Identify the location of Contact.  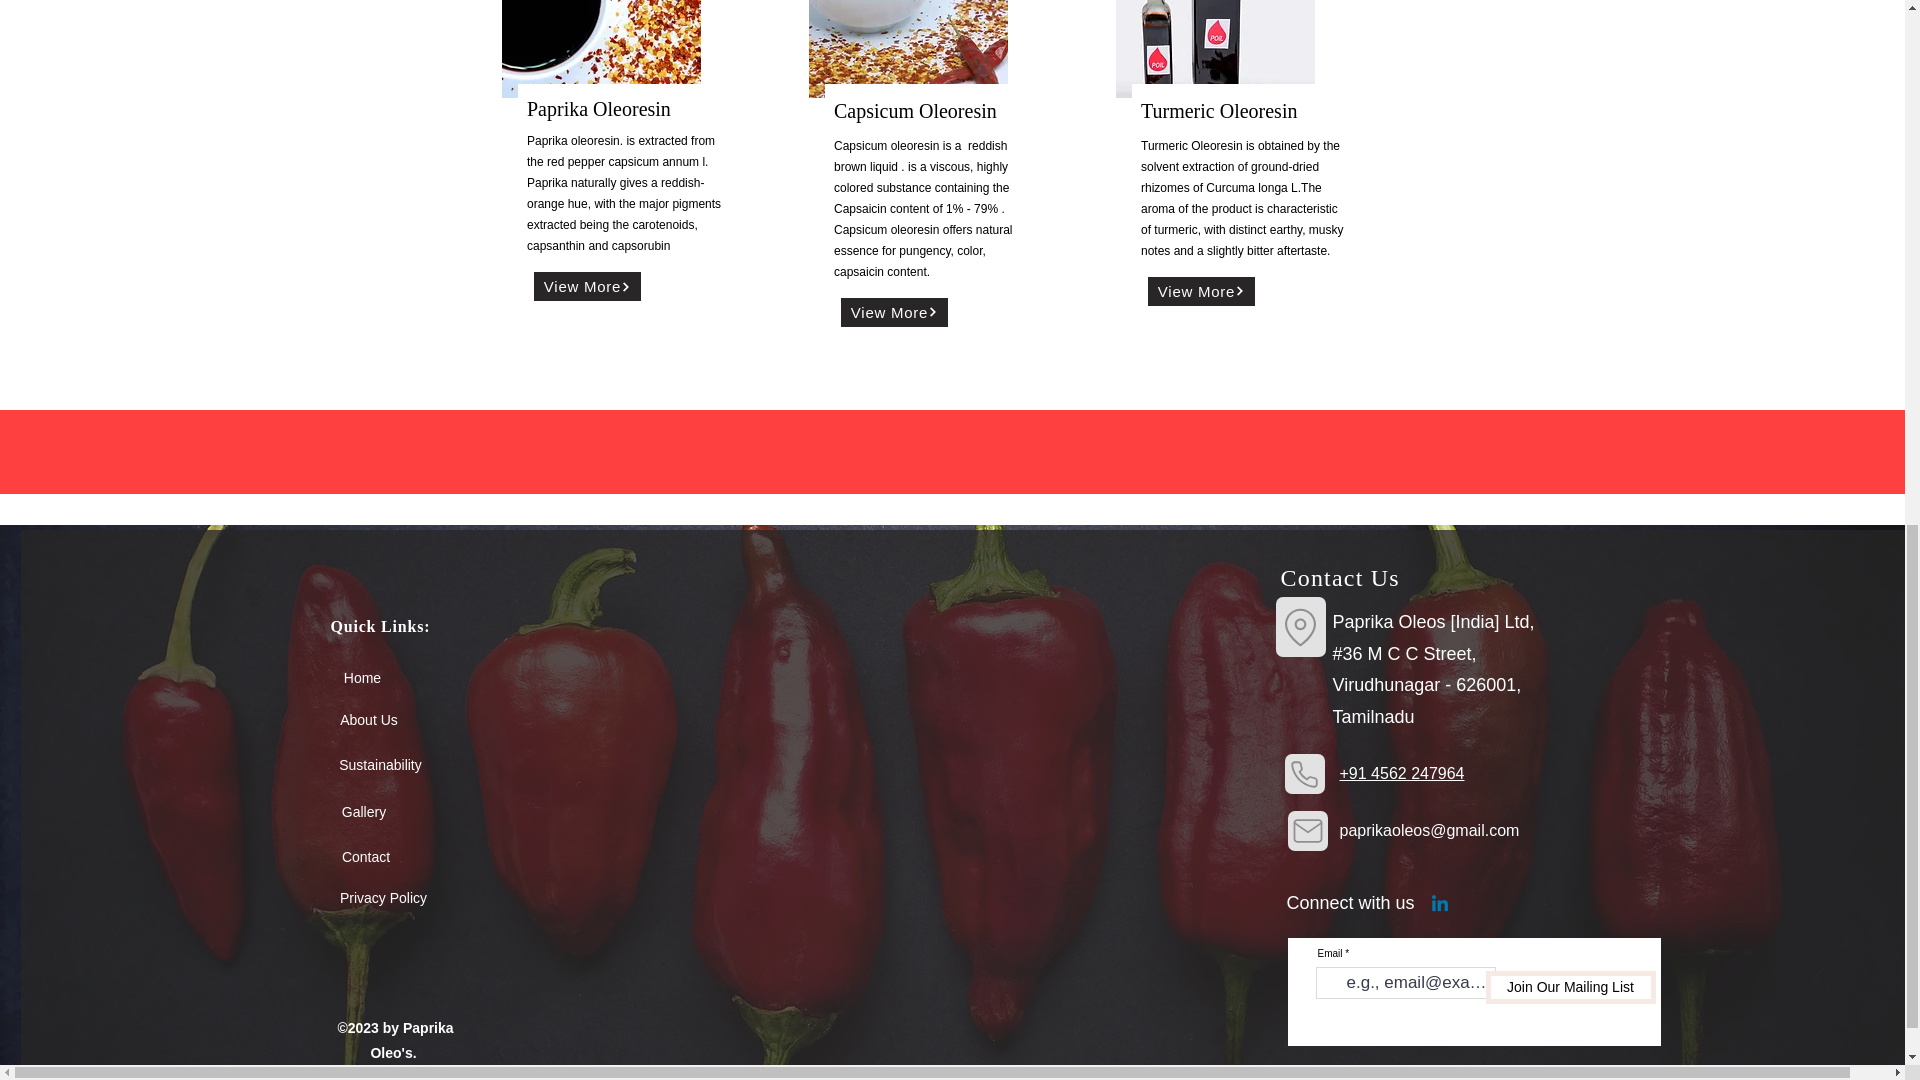
(365, 856).